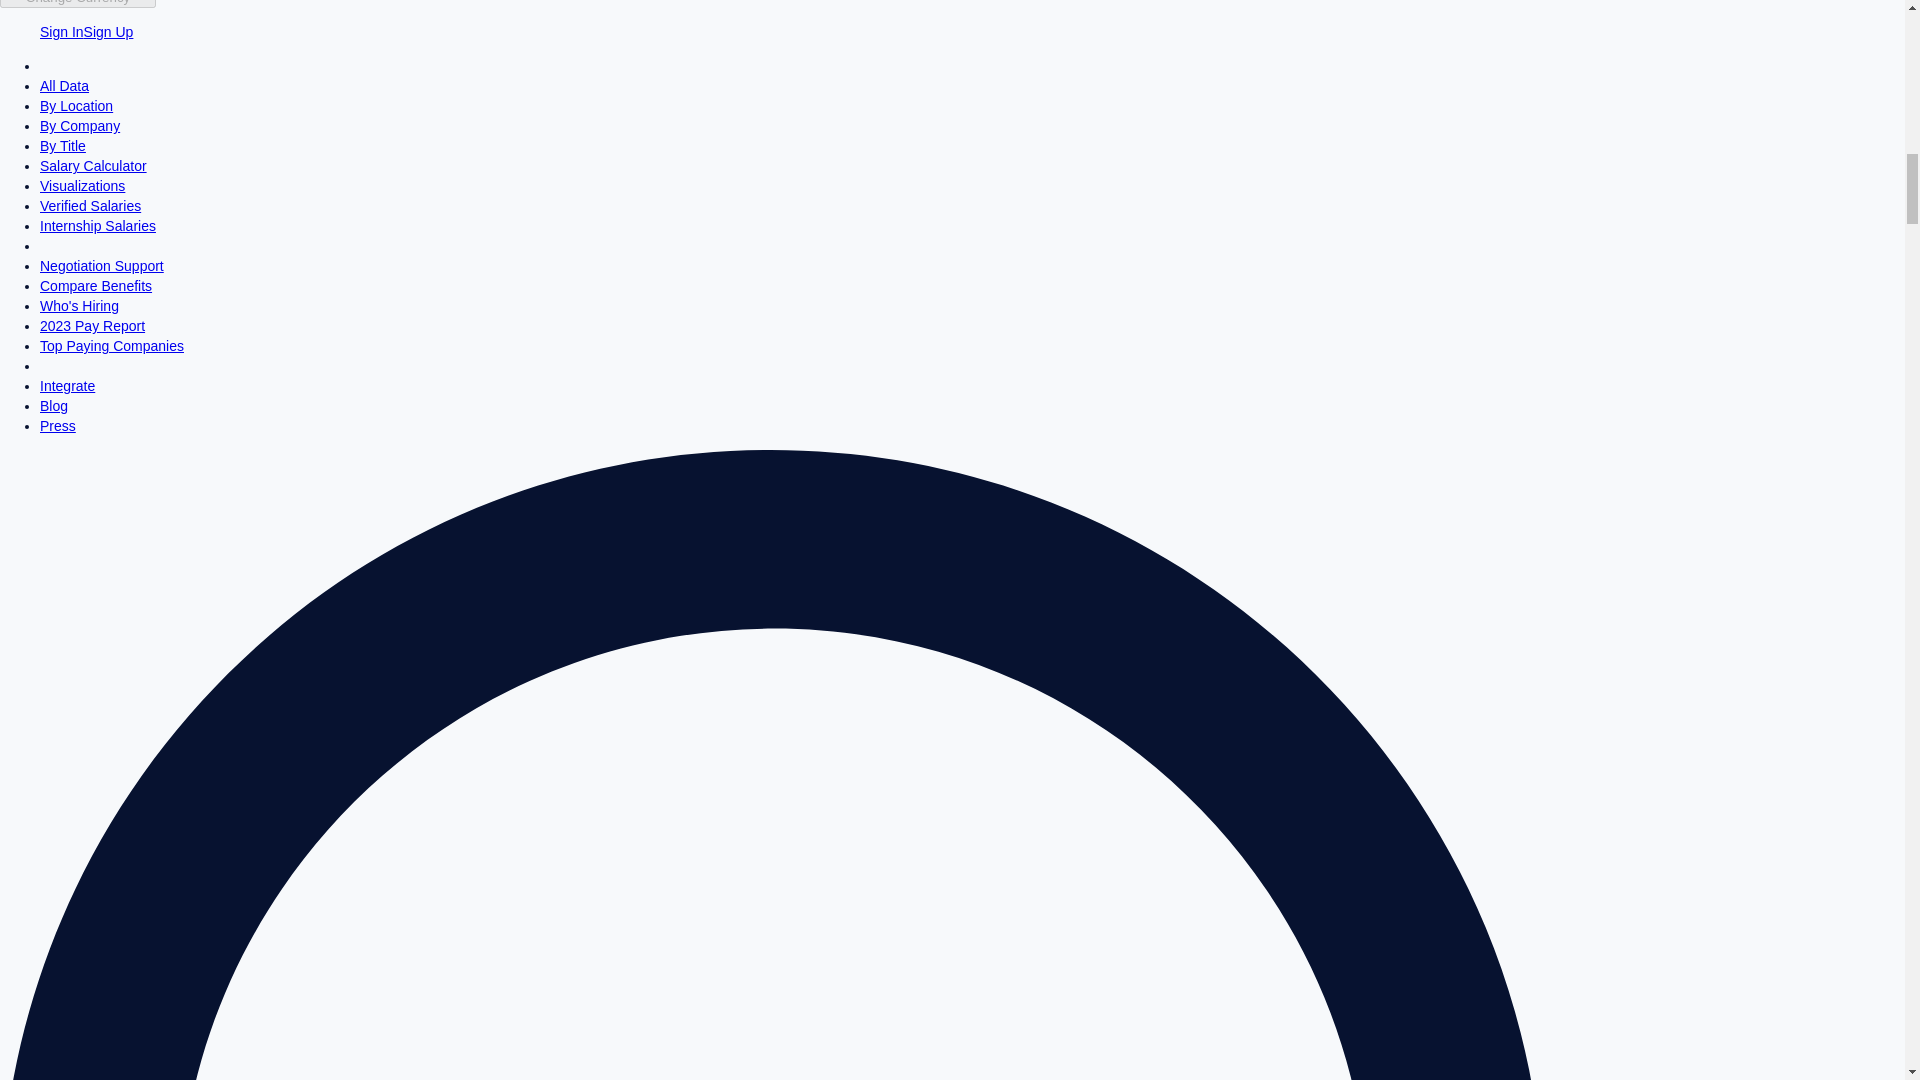 Image resolution: width=1920 pixels, height=1080 pixels. What do you see at coordinates (82, 186) in the screenshot?
I see `Visualizations` at bounding box center [82, 186].